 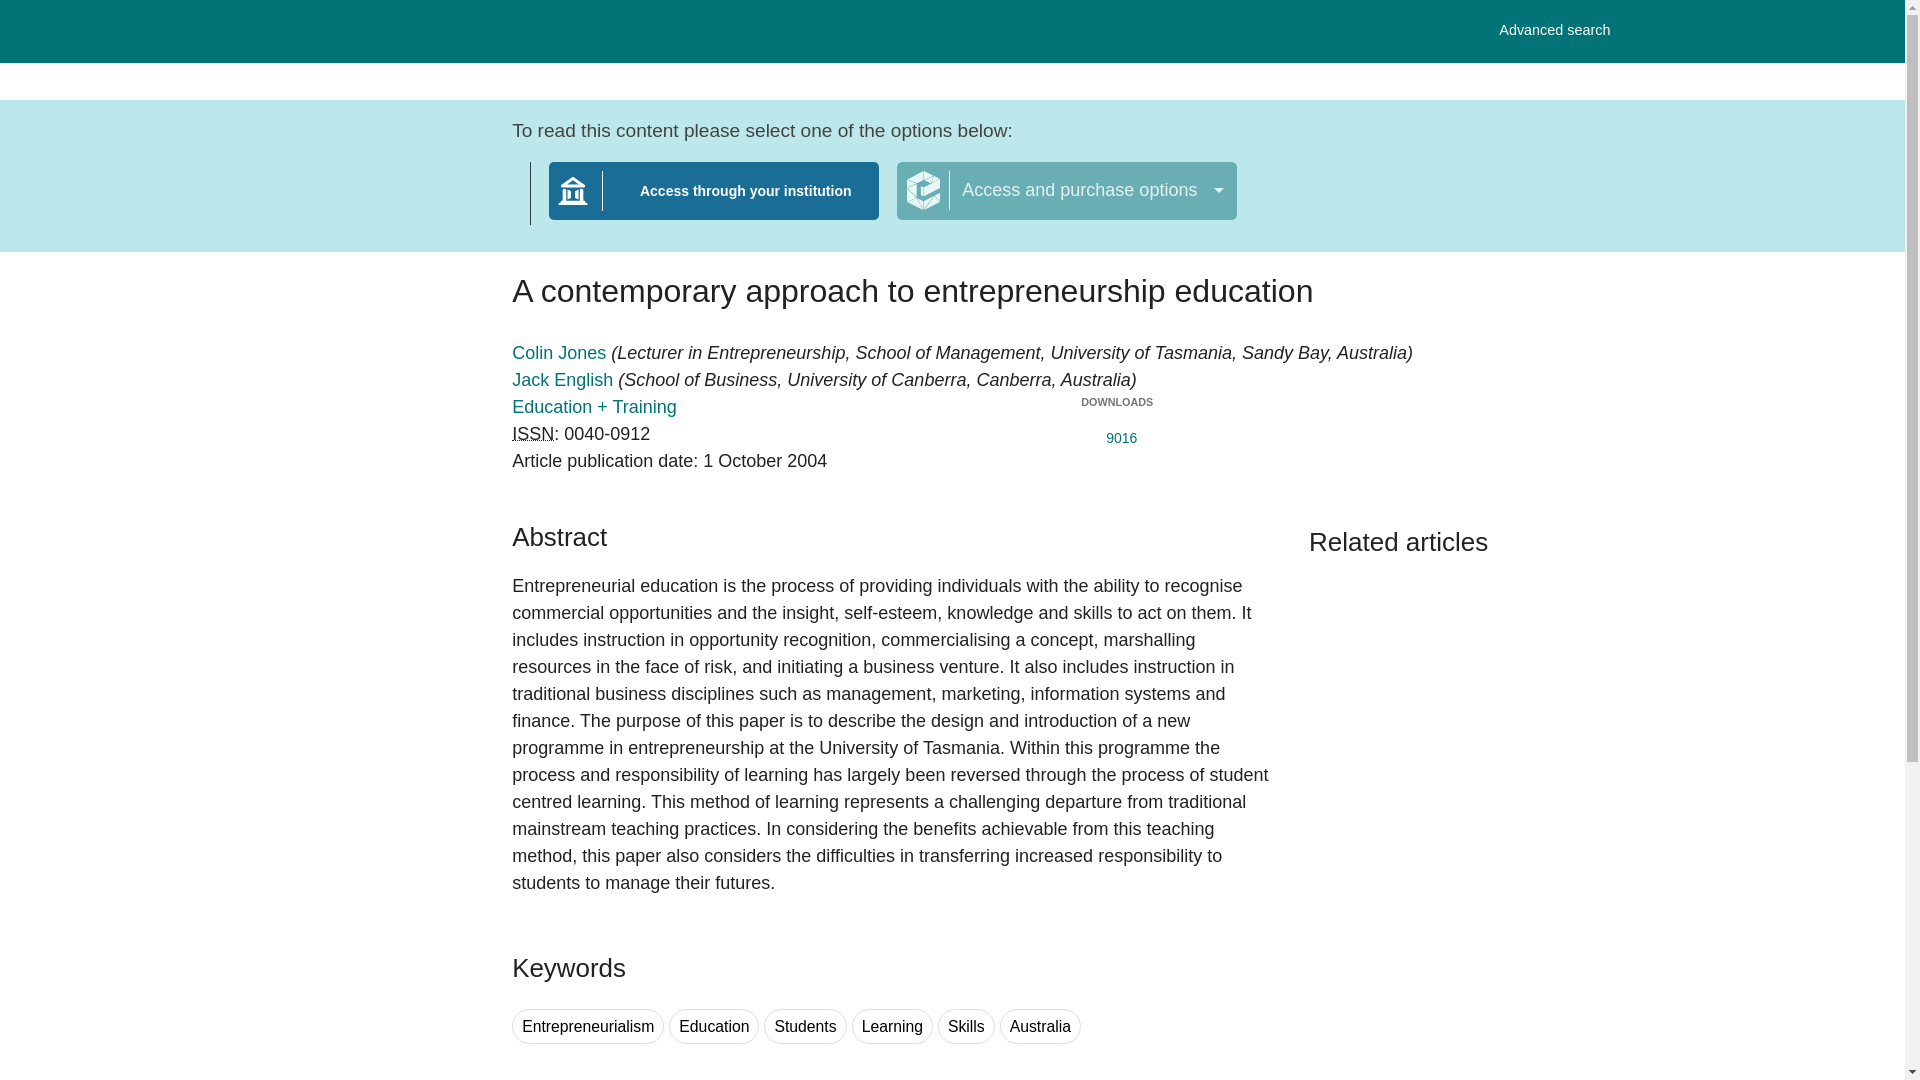 What do you see at coordinates (588, 1026) in the screenshot?
I see `Entrepreneurialism` at bounding box center [588, 1026].